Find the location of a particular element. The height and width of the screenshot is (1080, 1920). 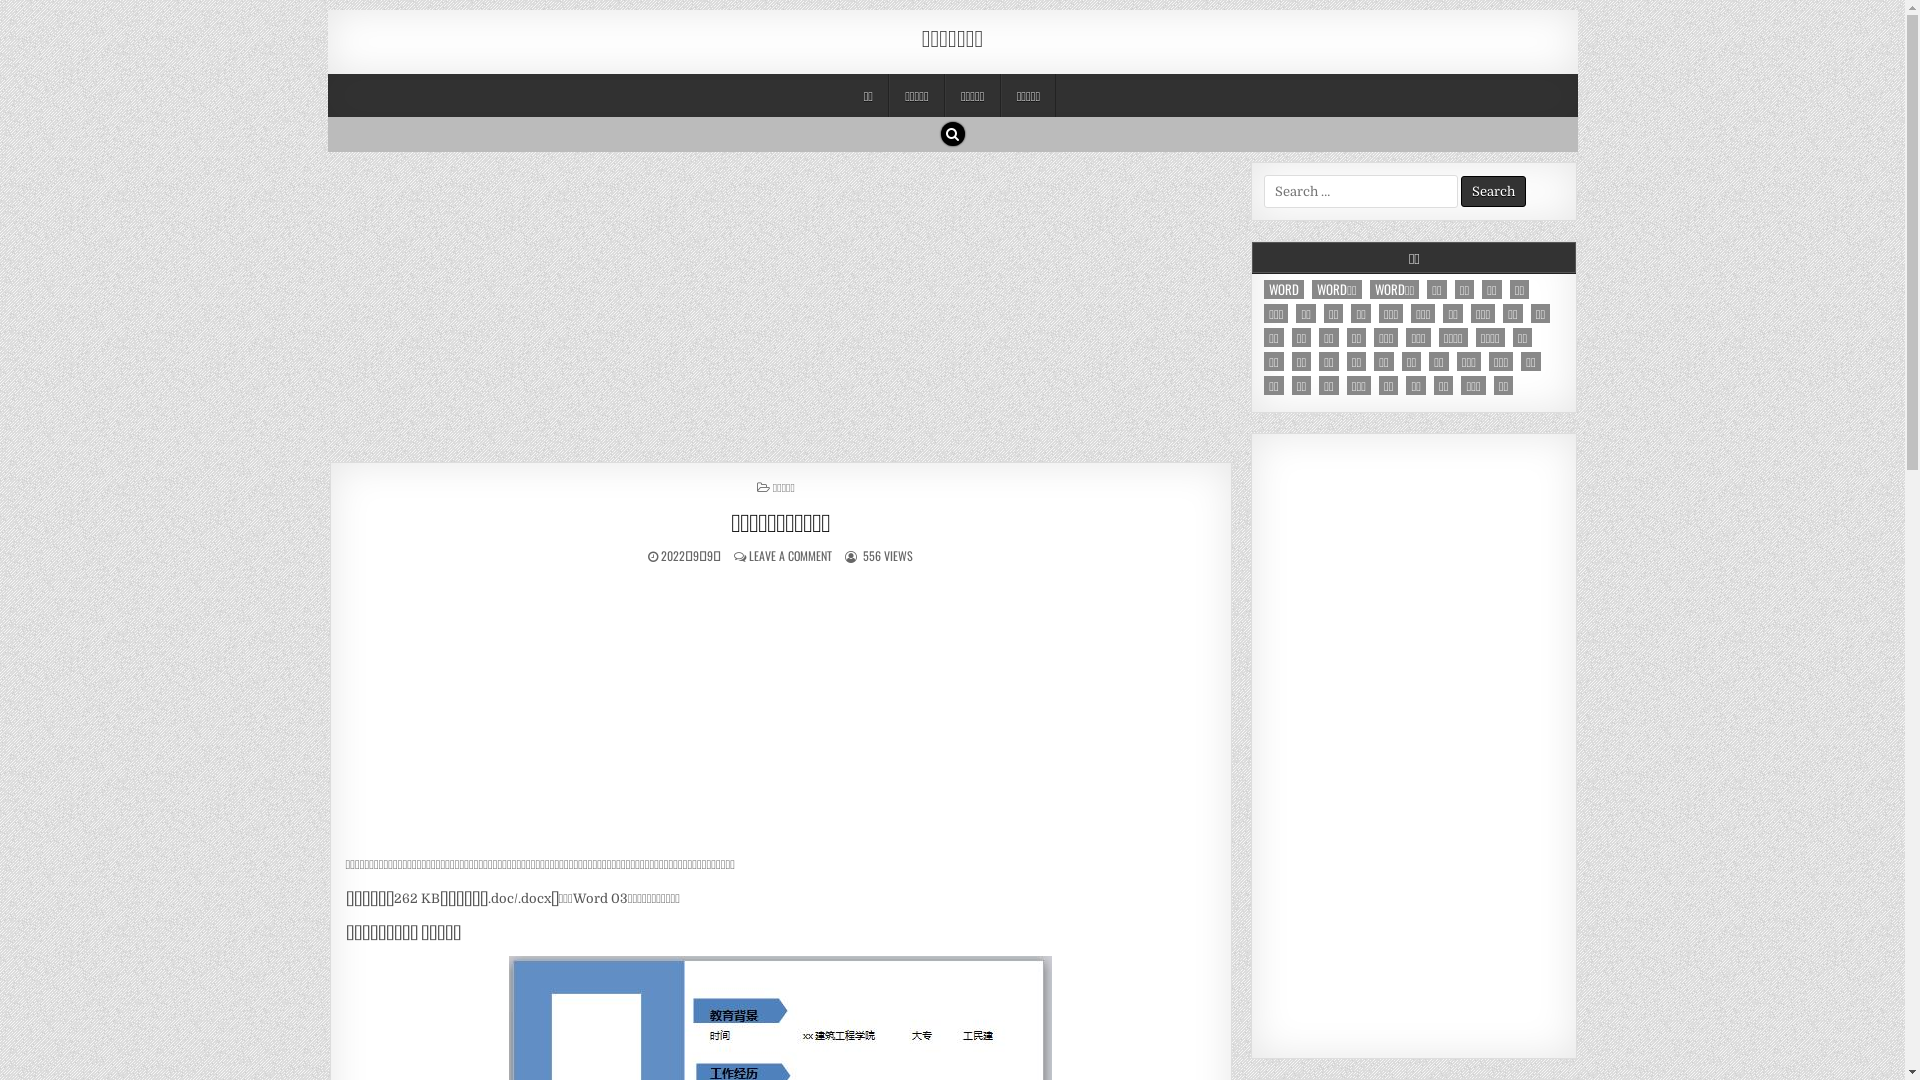

WORD is located at coordinates (1284, 290).